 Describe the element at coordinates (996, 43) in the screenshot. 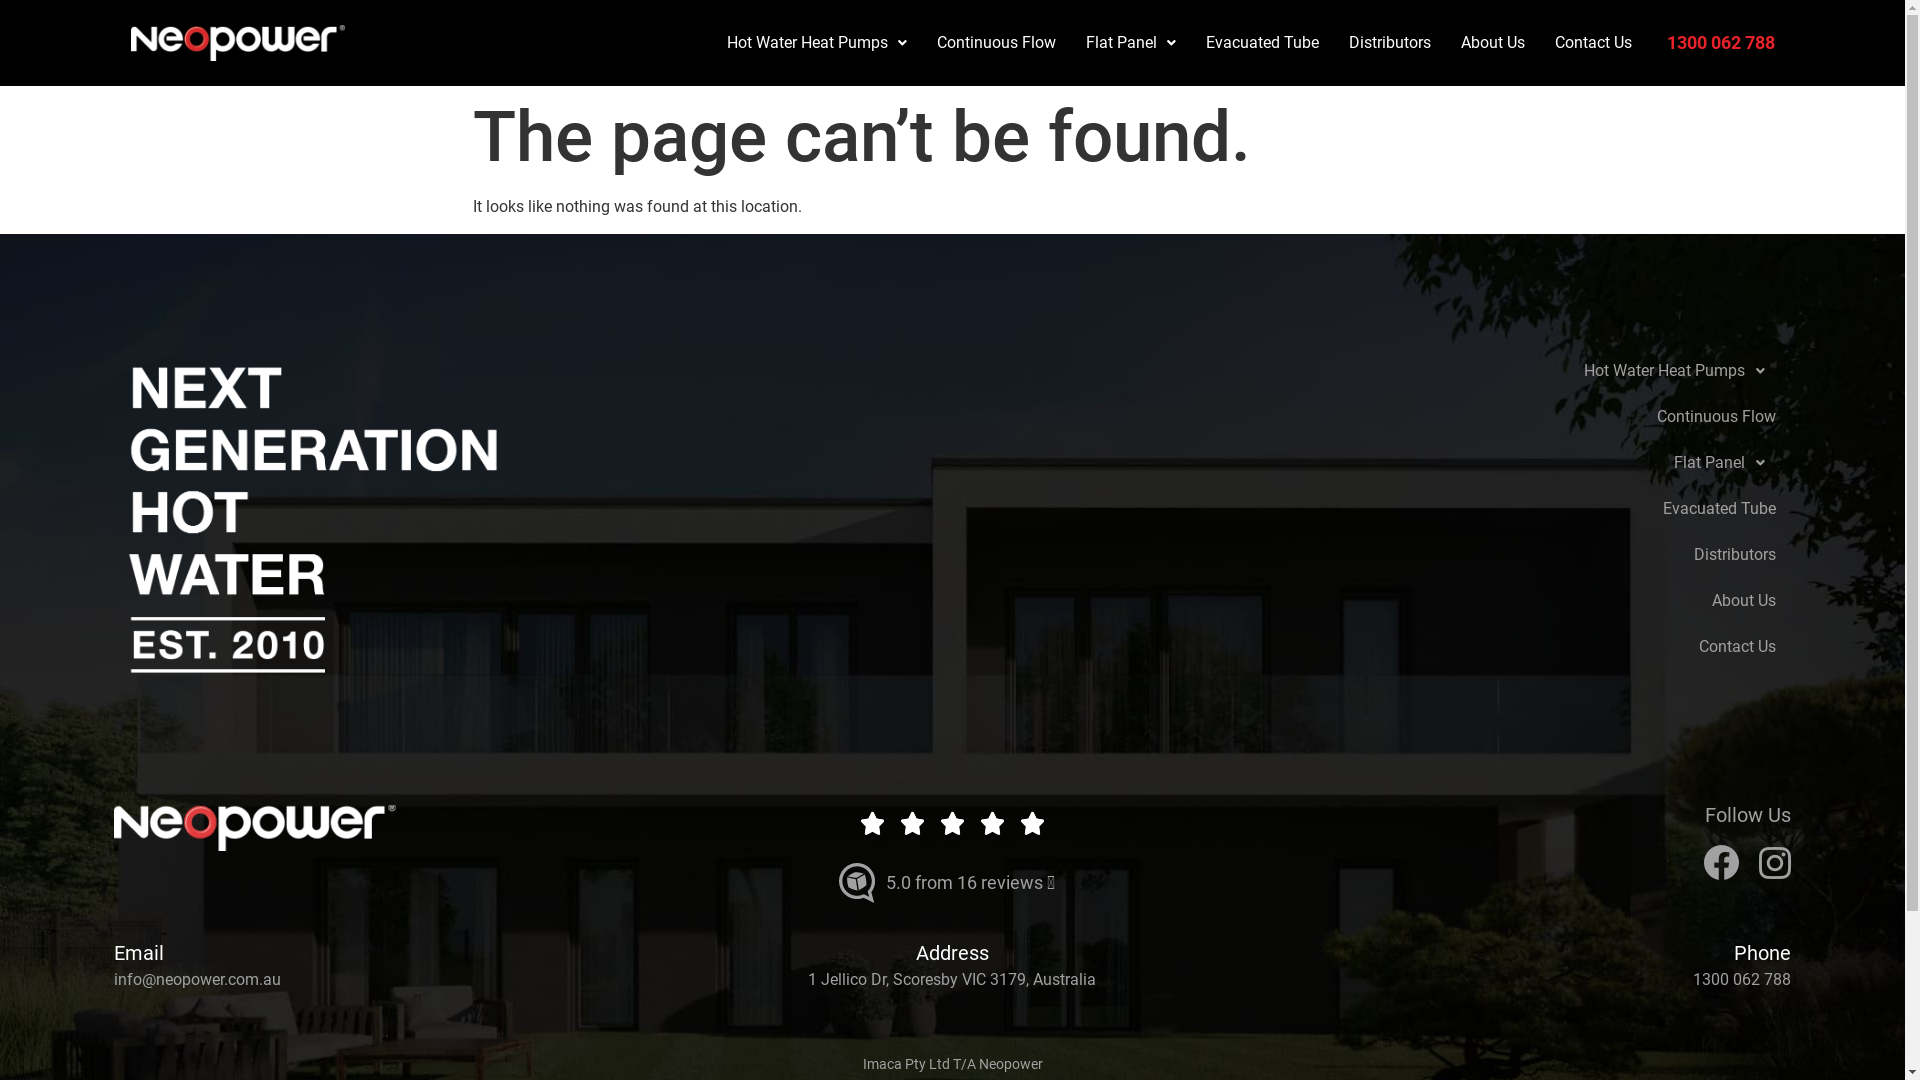

I see `Continuous Flow` at that location.